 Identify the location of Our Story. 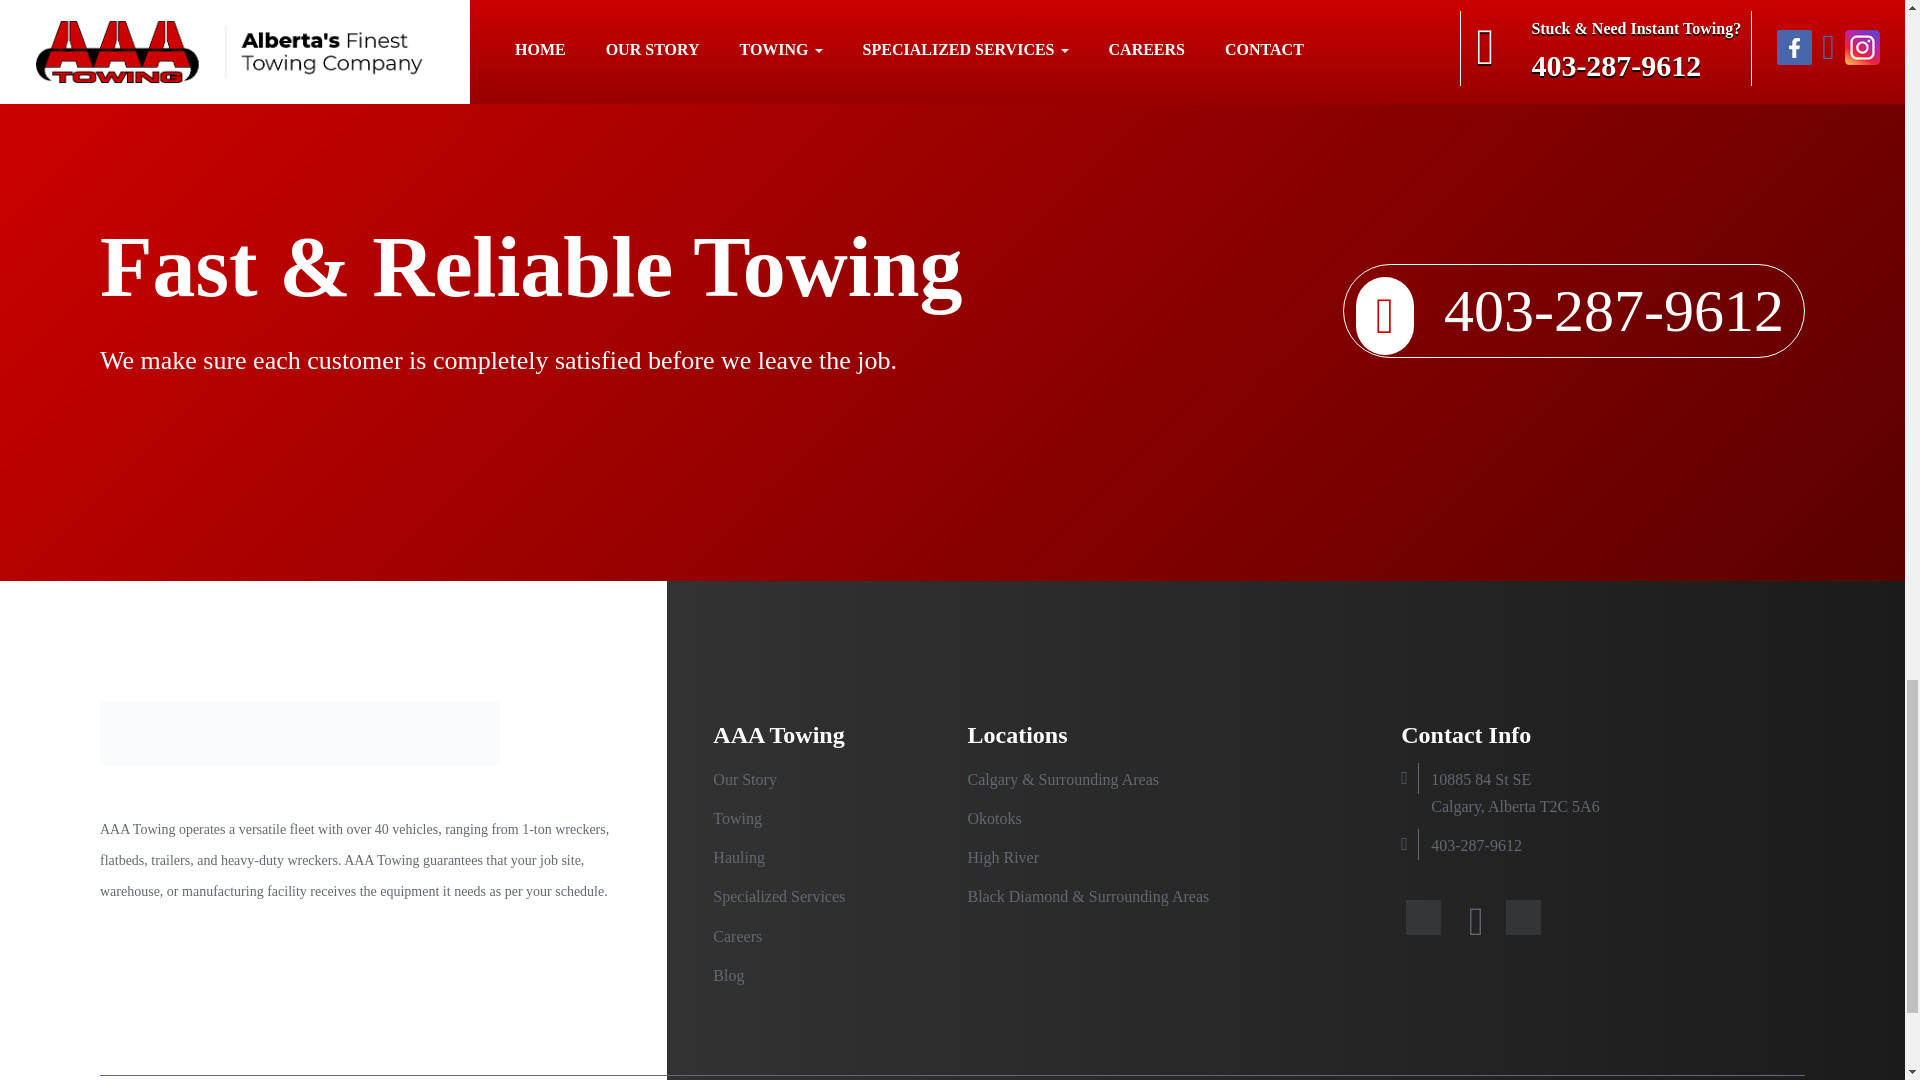
(744, 780).